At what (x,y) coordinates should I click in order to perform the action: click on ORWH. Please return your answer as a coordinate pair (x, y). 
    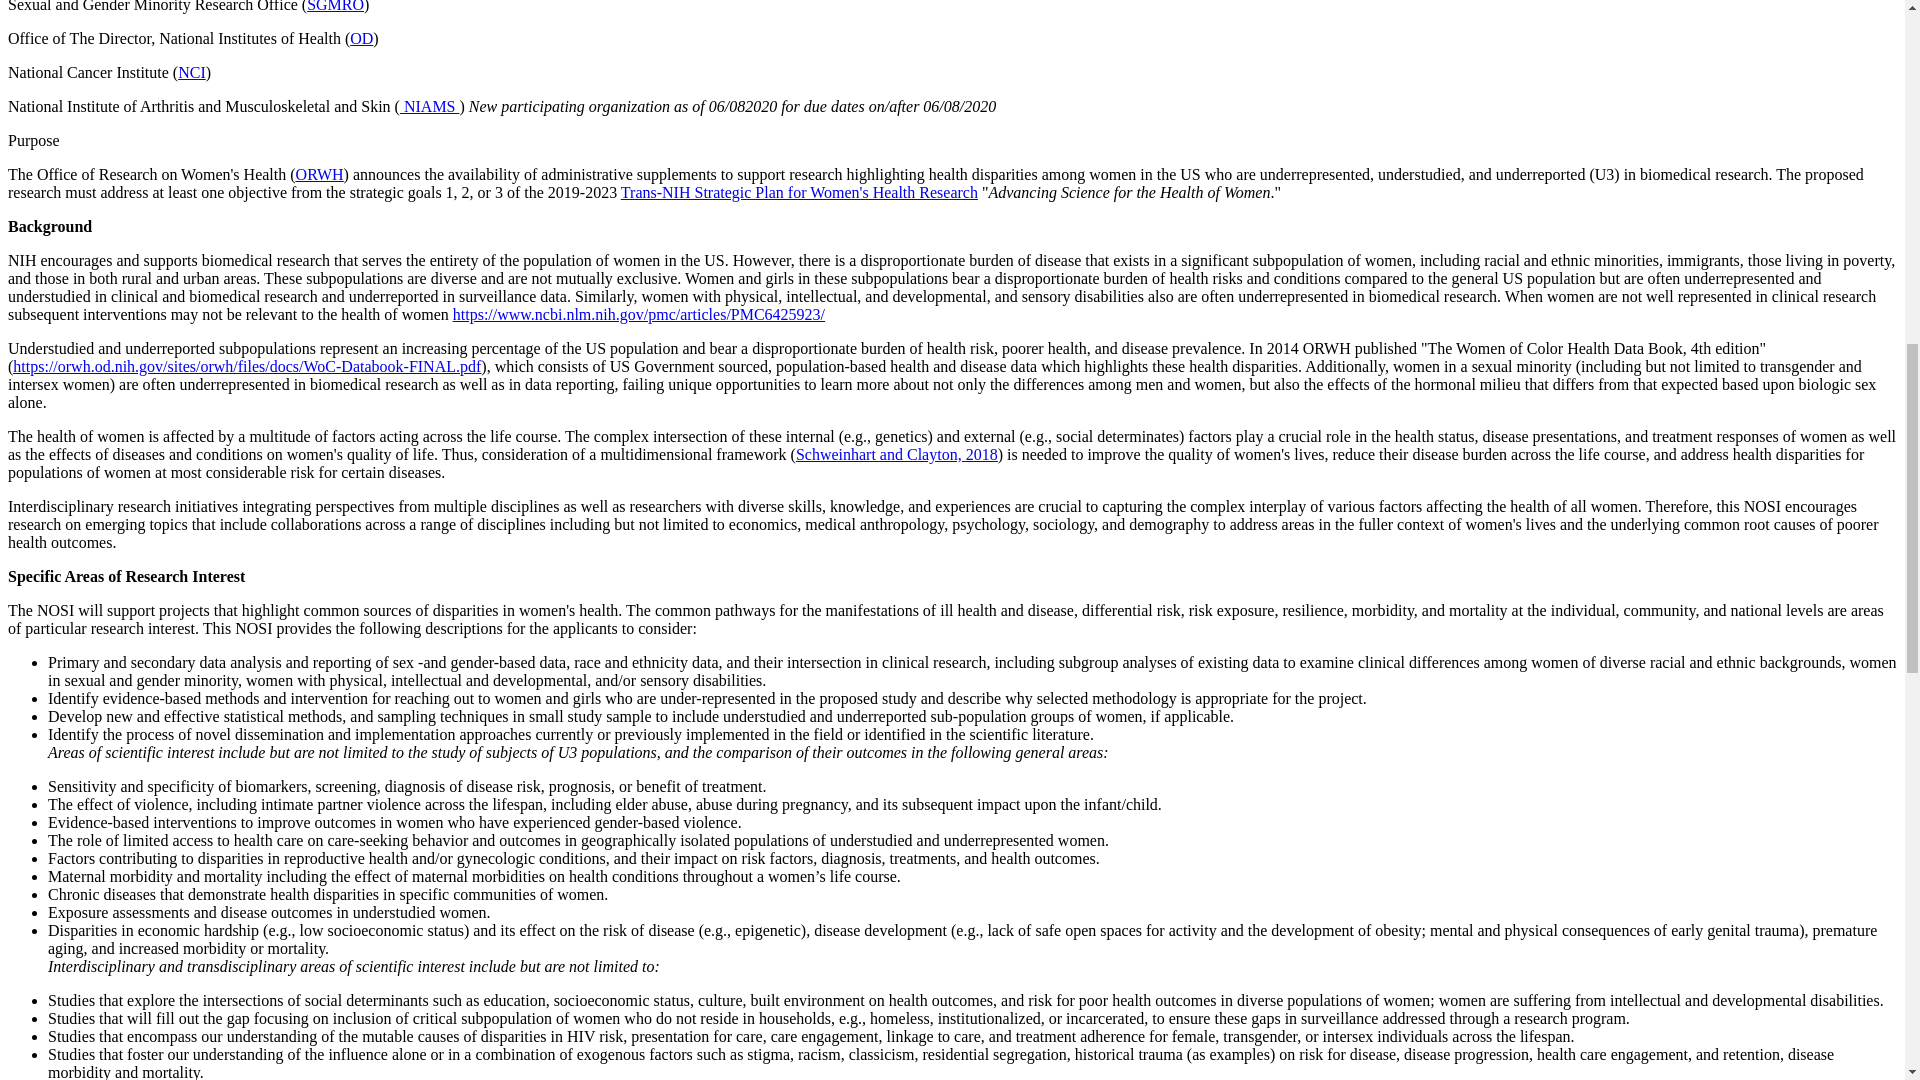
    Looking at the image, I should click on (319, 174).